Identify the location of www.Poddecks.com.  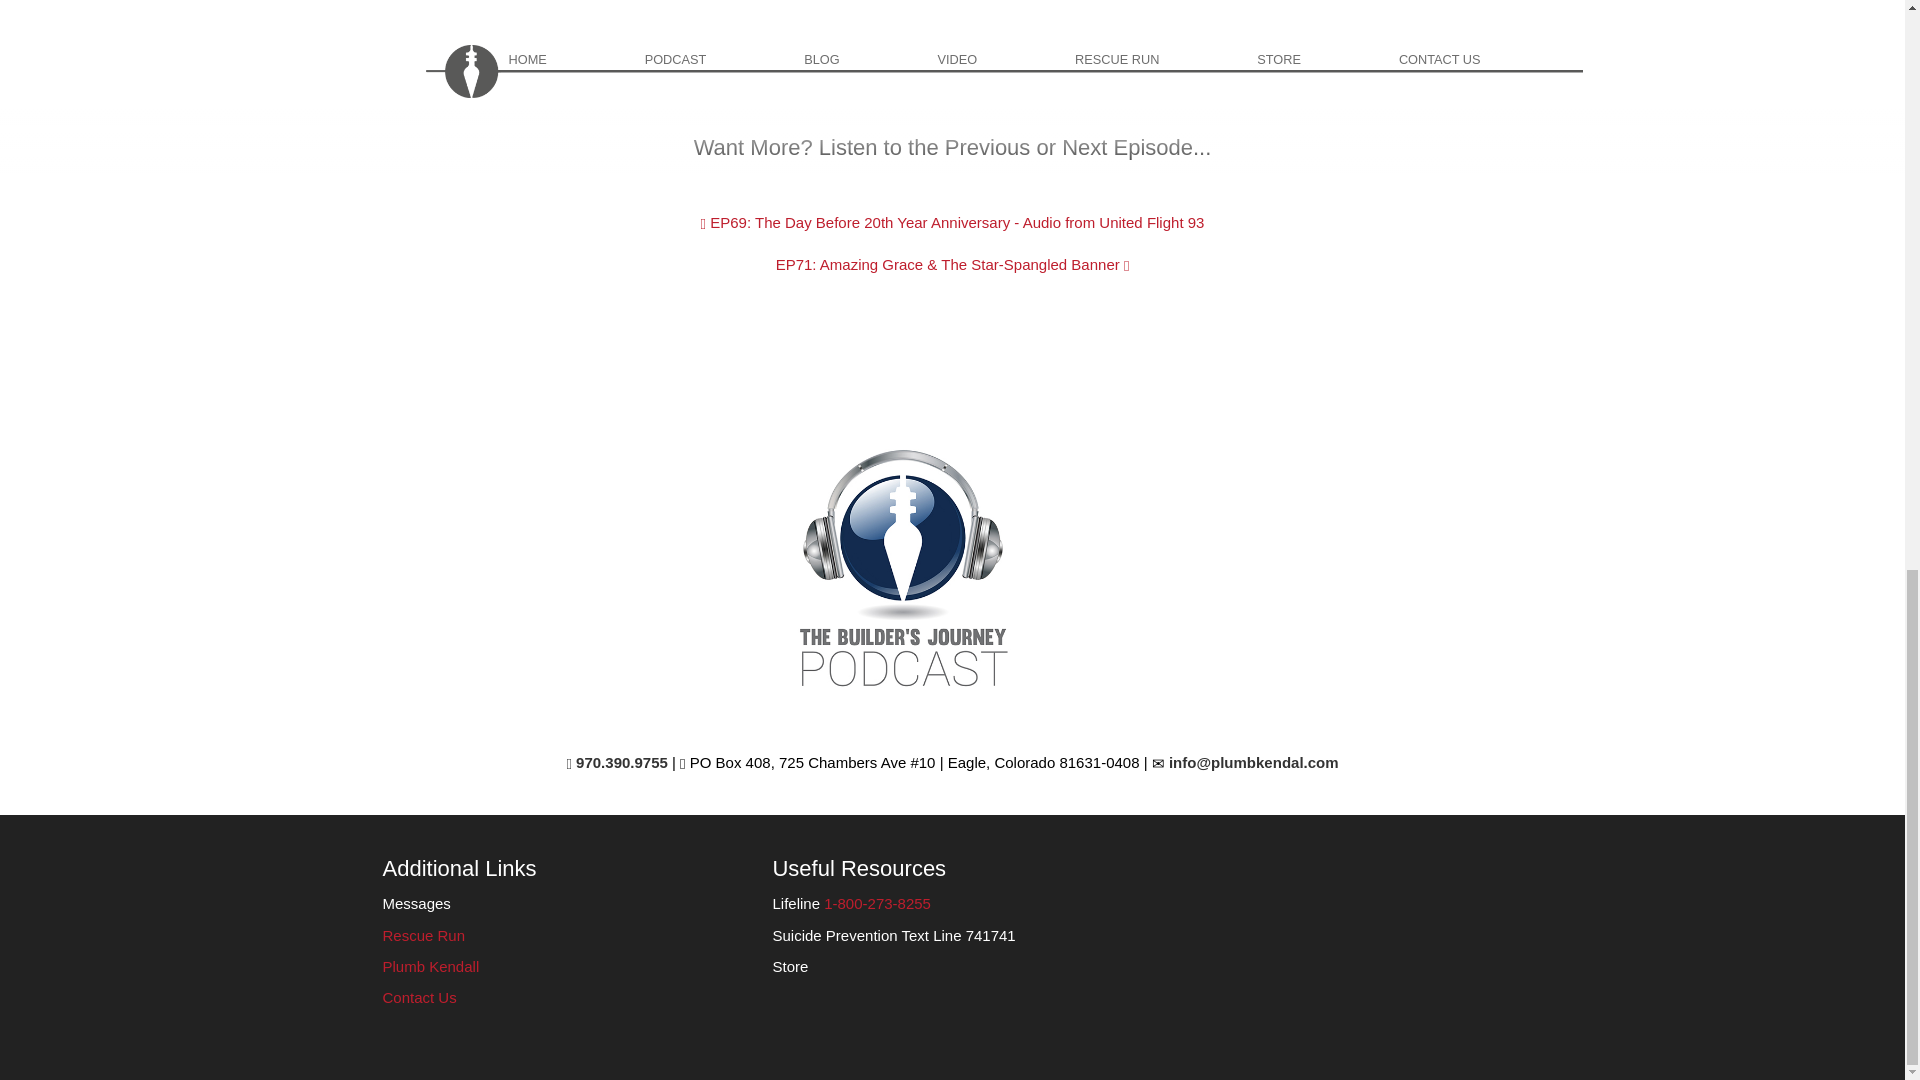
(449, 28).